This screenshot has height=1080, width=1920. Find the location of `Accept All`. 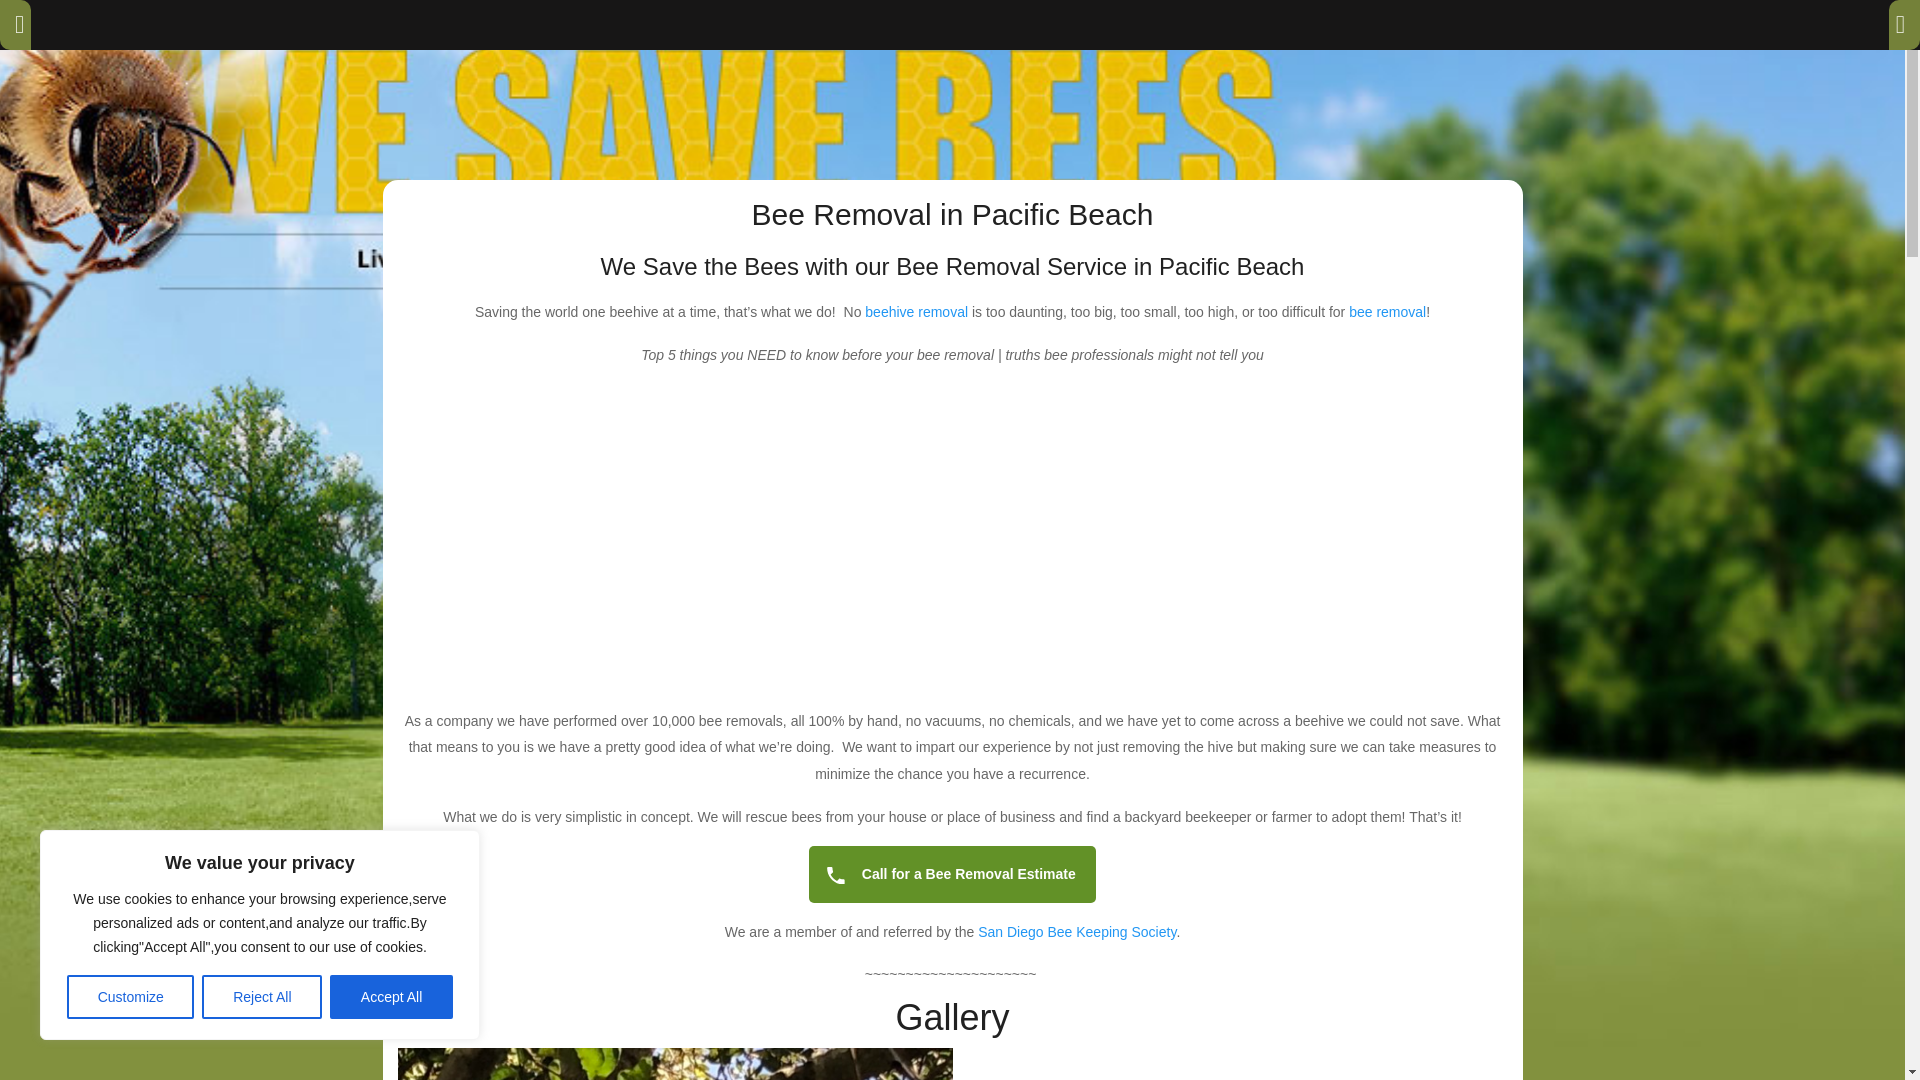

Accept All is located at coordinates (392, 997).